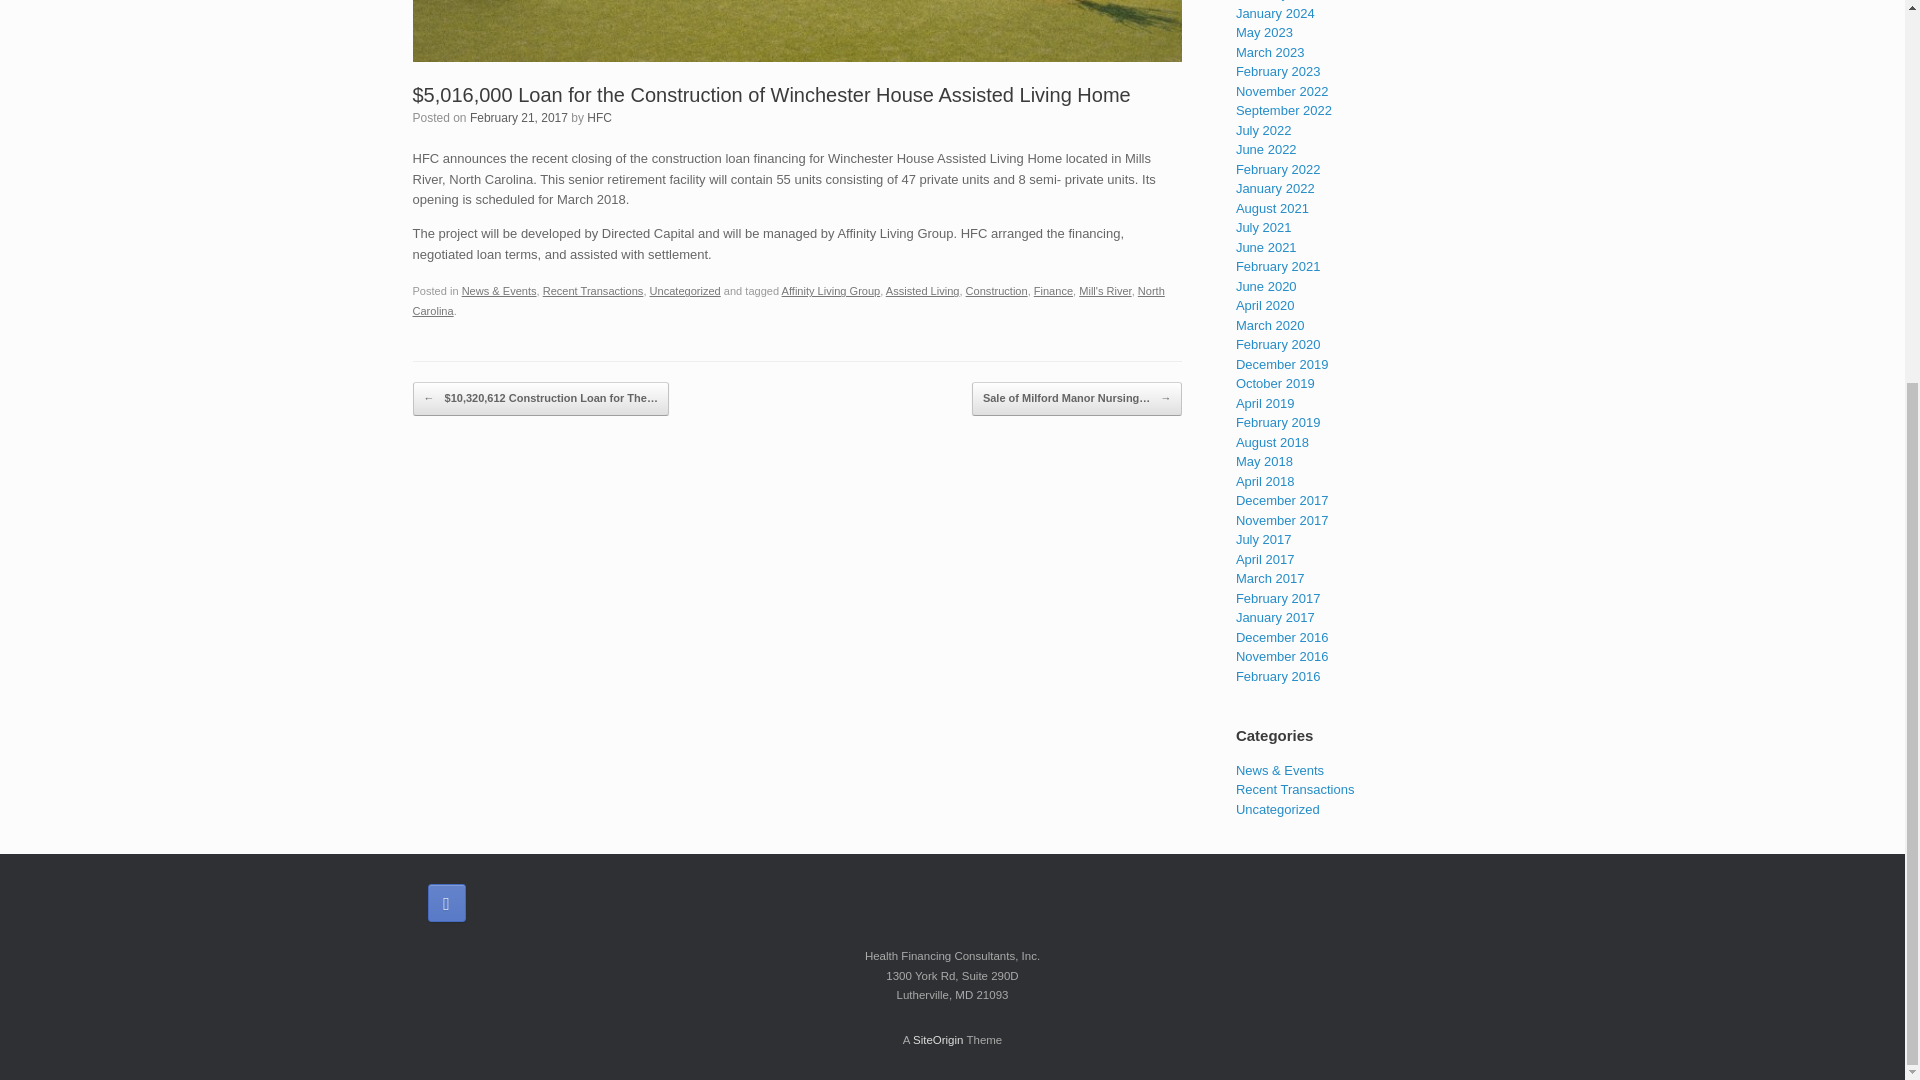 This screenshot has height=1080, width=1920. What do you see at coordinates (1278, 0) in the screenshot?
I see `February 2024` at bounding box center [1278, 0].